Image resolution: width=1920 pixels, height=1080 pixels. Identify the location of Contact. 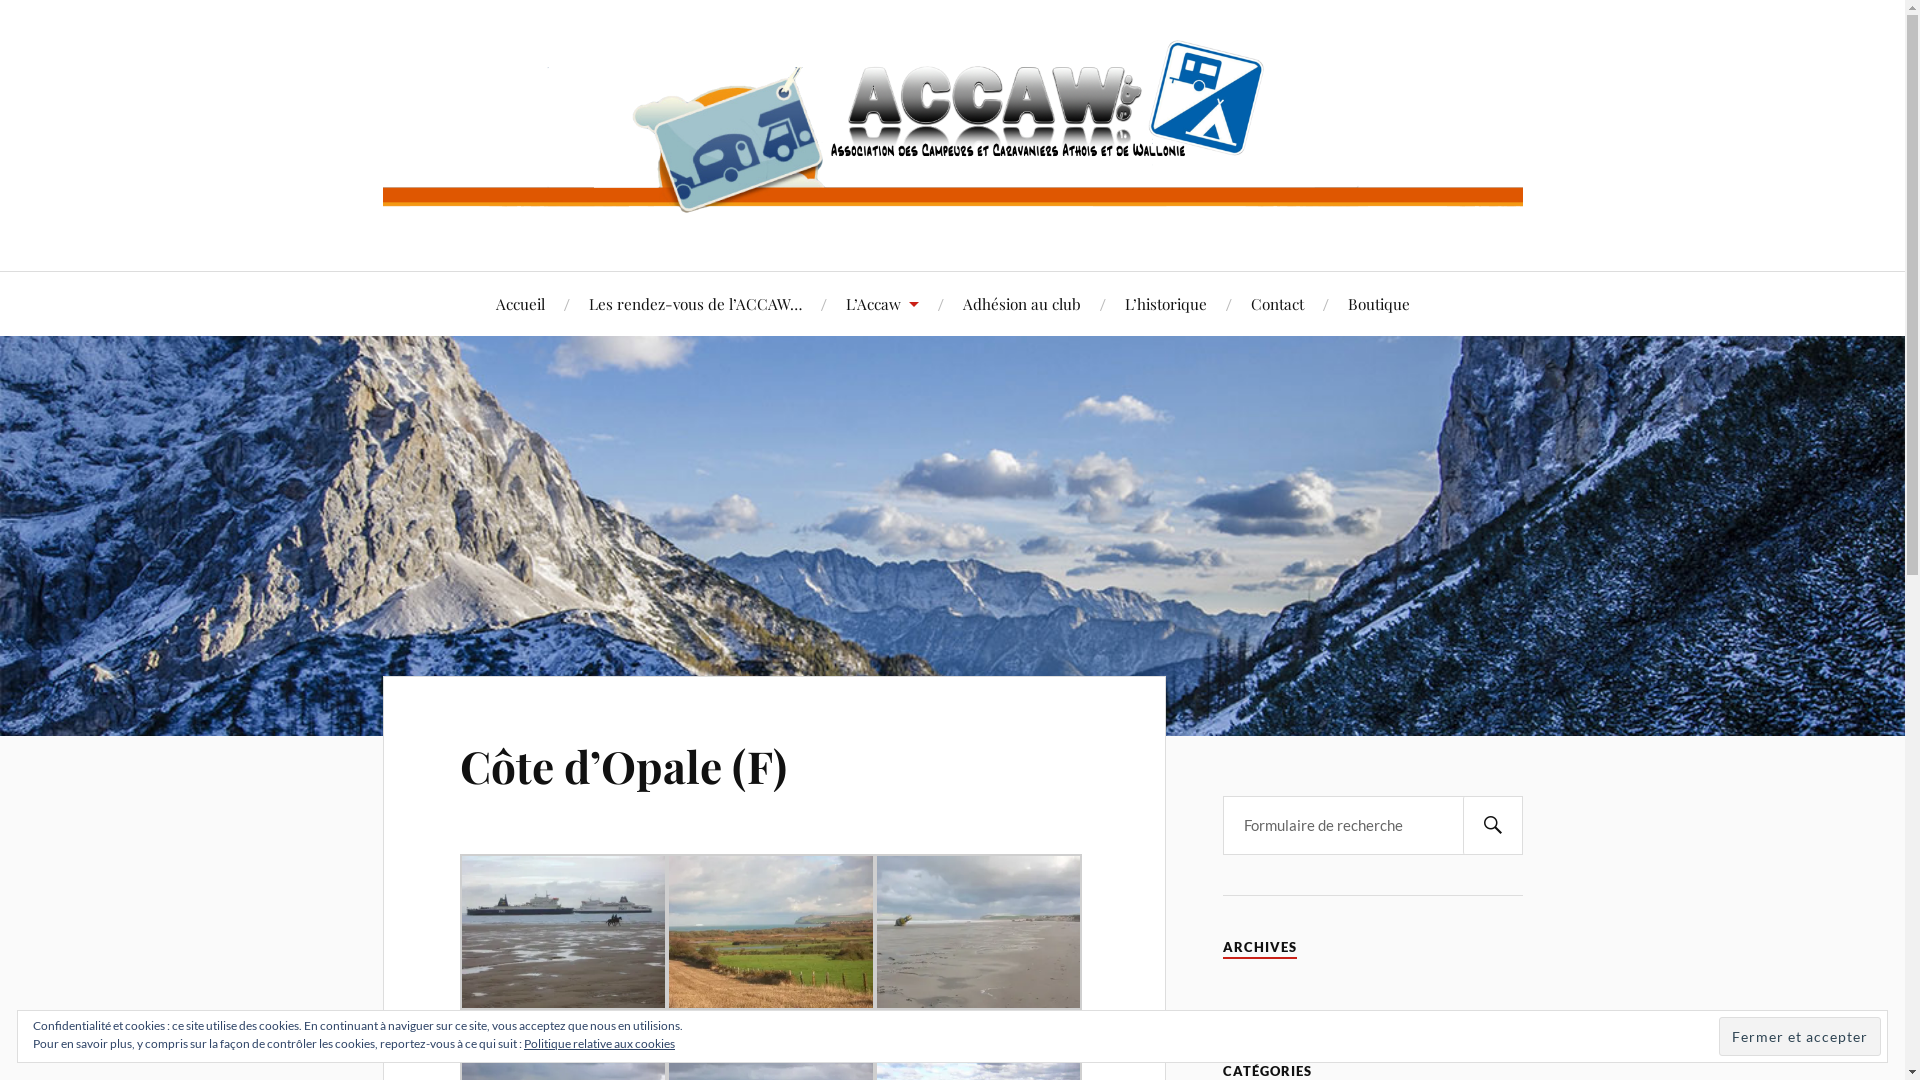
(1276, 304).